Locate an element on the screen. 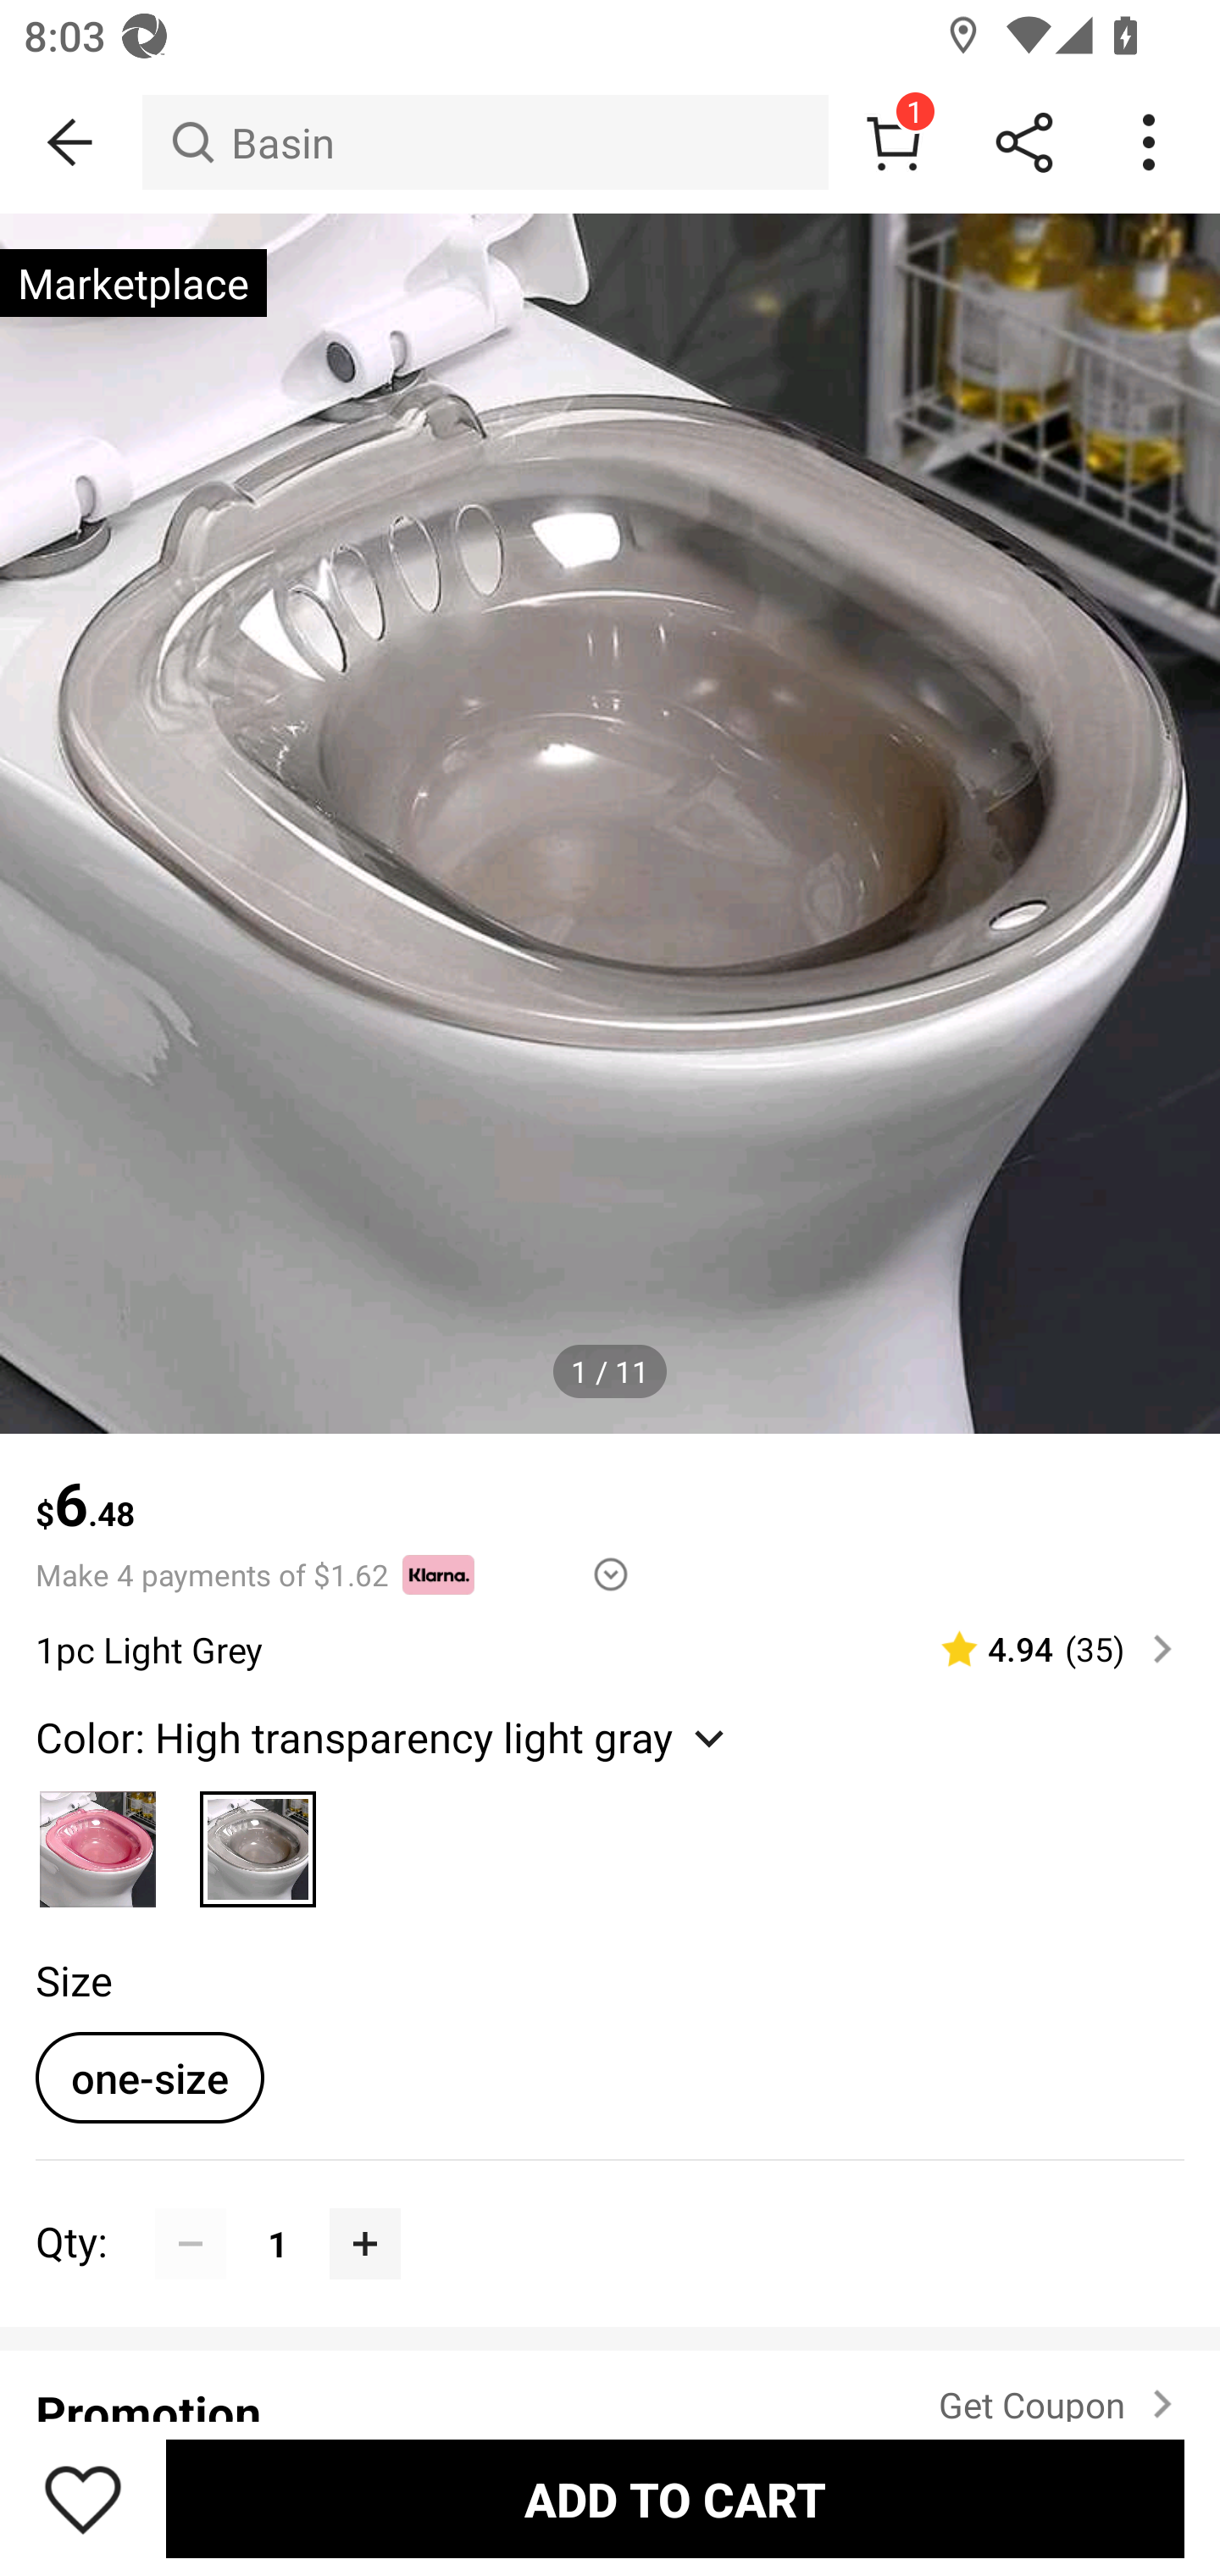 This screenshot has height=2576, width=1220. Color: High transparency light gray is located at coordinates (384, 1735).